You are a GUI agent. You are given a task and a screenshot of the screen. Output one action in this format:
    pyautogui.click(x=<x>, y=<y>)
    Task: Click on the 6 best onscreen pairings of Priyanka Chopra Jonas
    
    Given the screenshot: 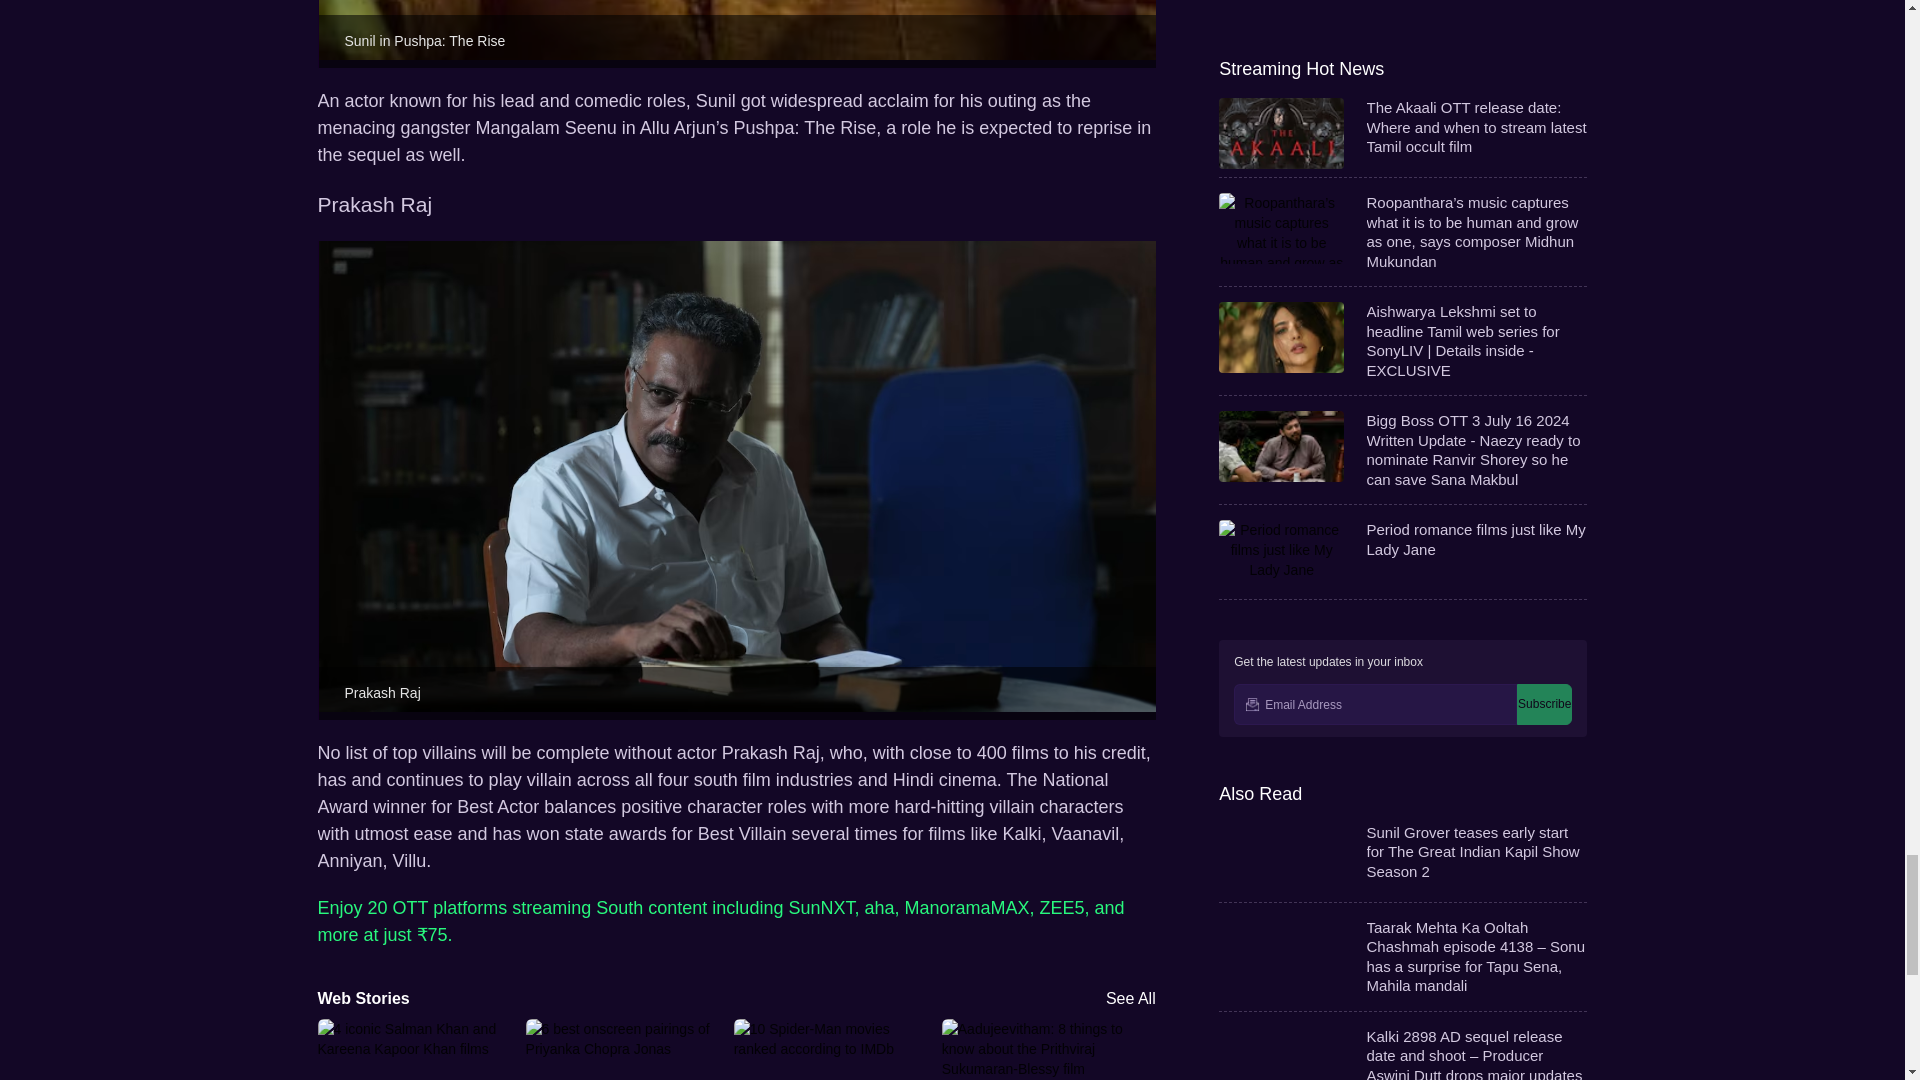 What is the action you would take?
    pyautogui.click(x=621, y=1049)
    